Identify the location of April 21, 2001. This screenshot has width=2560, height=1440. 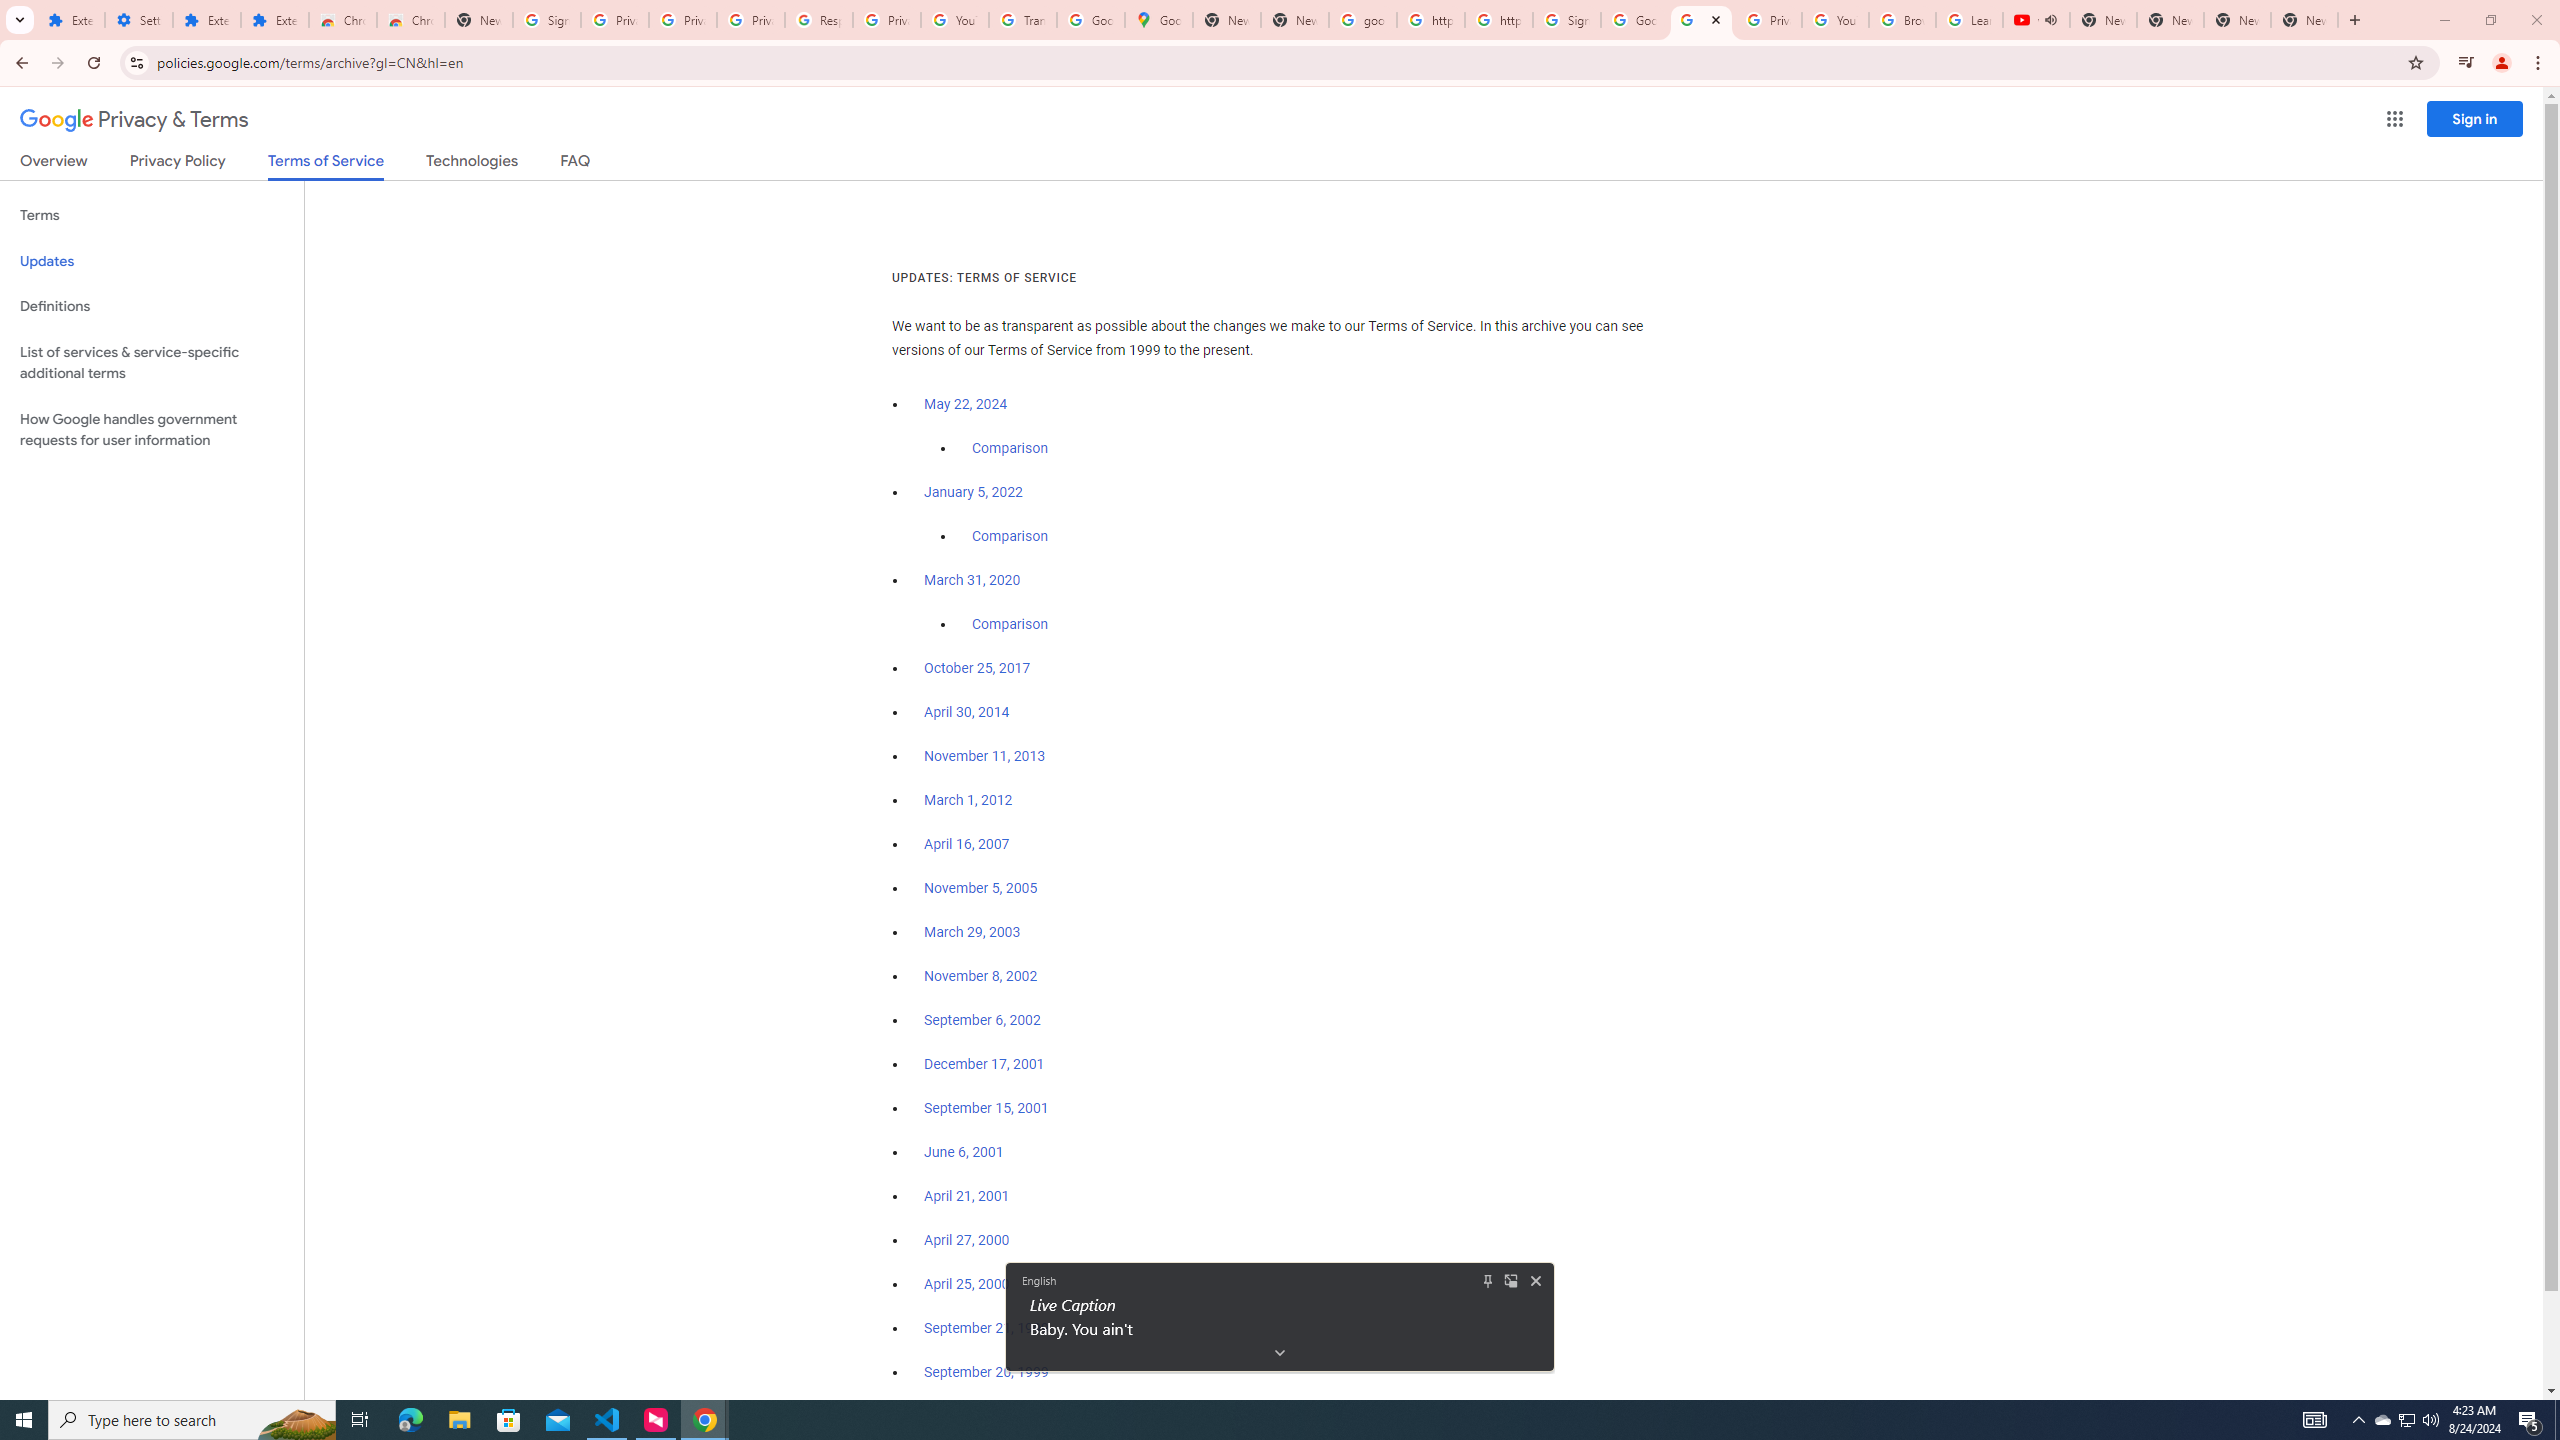
(968, 1196).